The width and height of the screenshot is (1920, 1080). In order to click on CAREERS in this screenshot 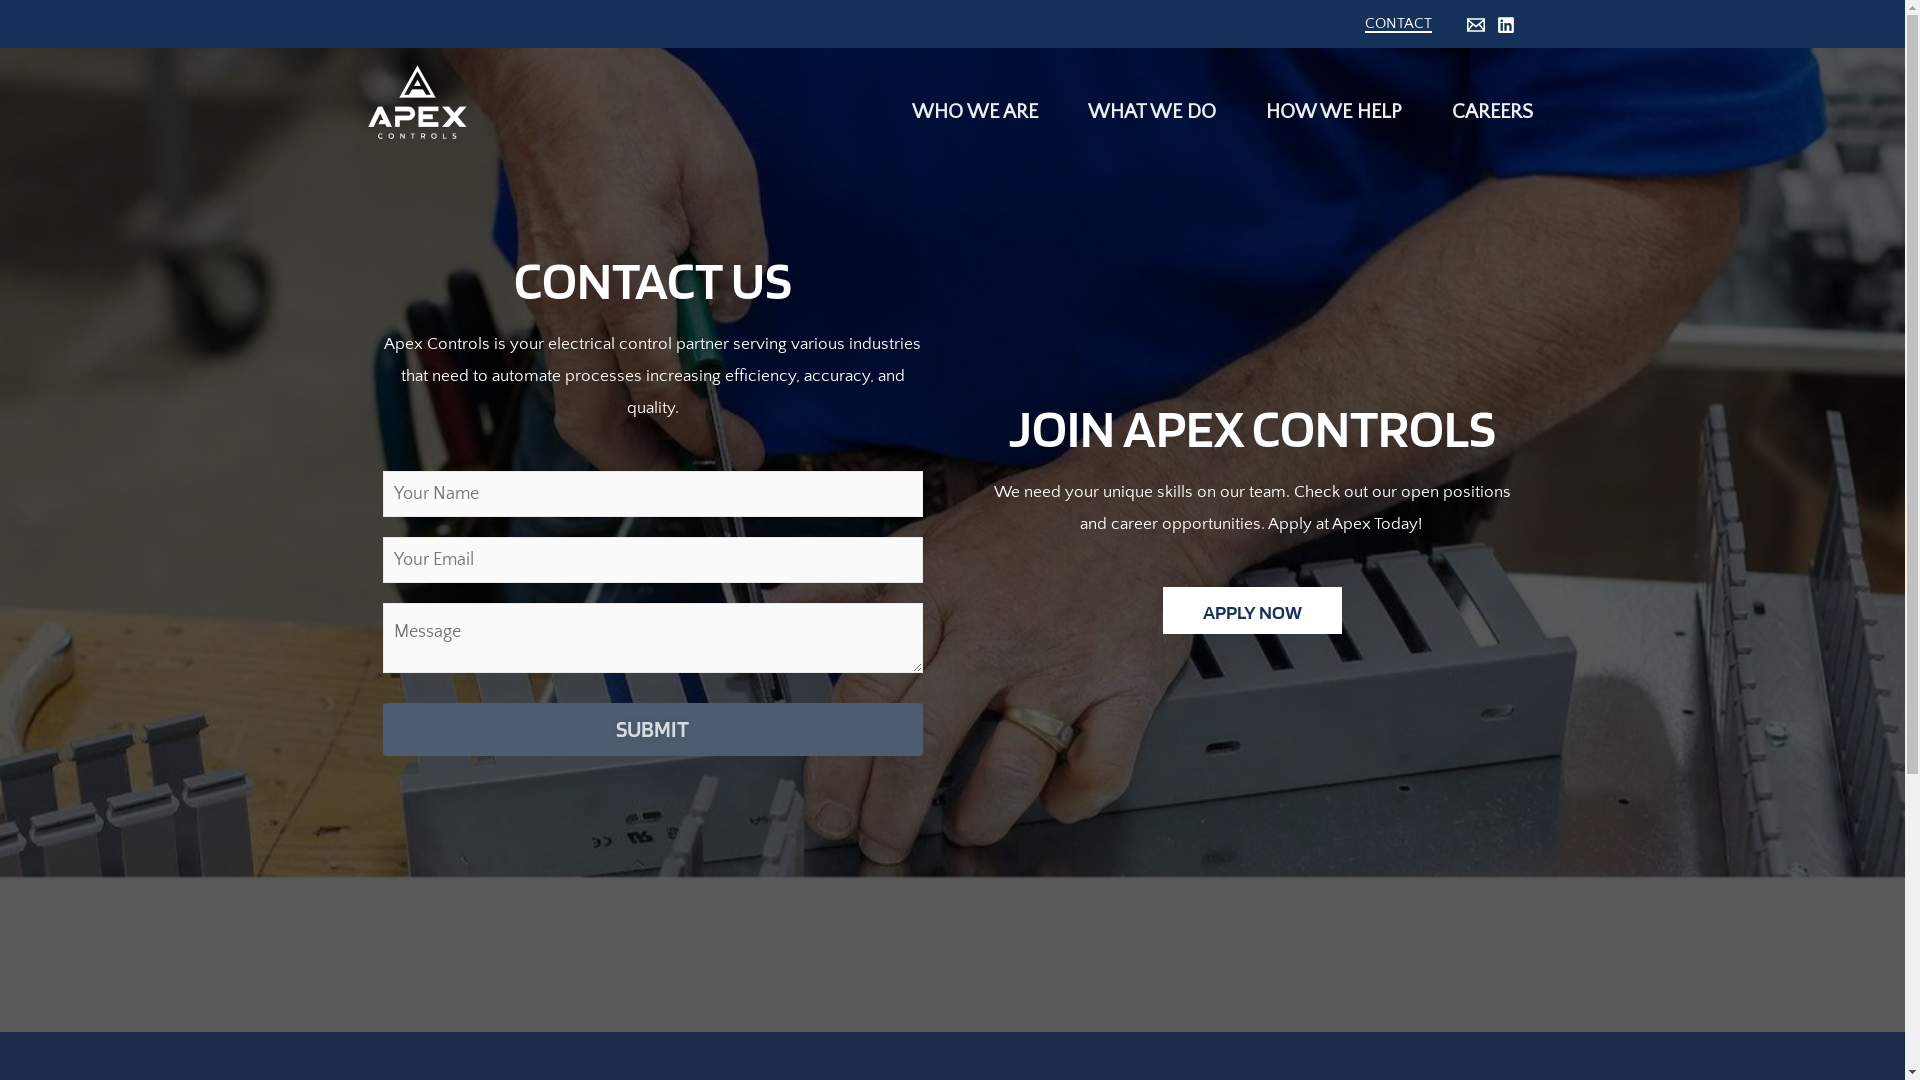, I will do `click(1488, 102)`.